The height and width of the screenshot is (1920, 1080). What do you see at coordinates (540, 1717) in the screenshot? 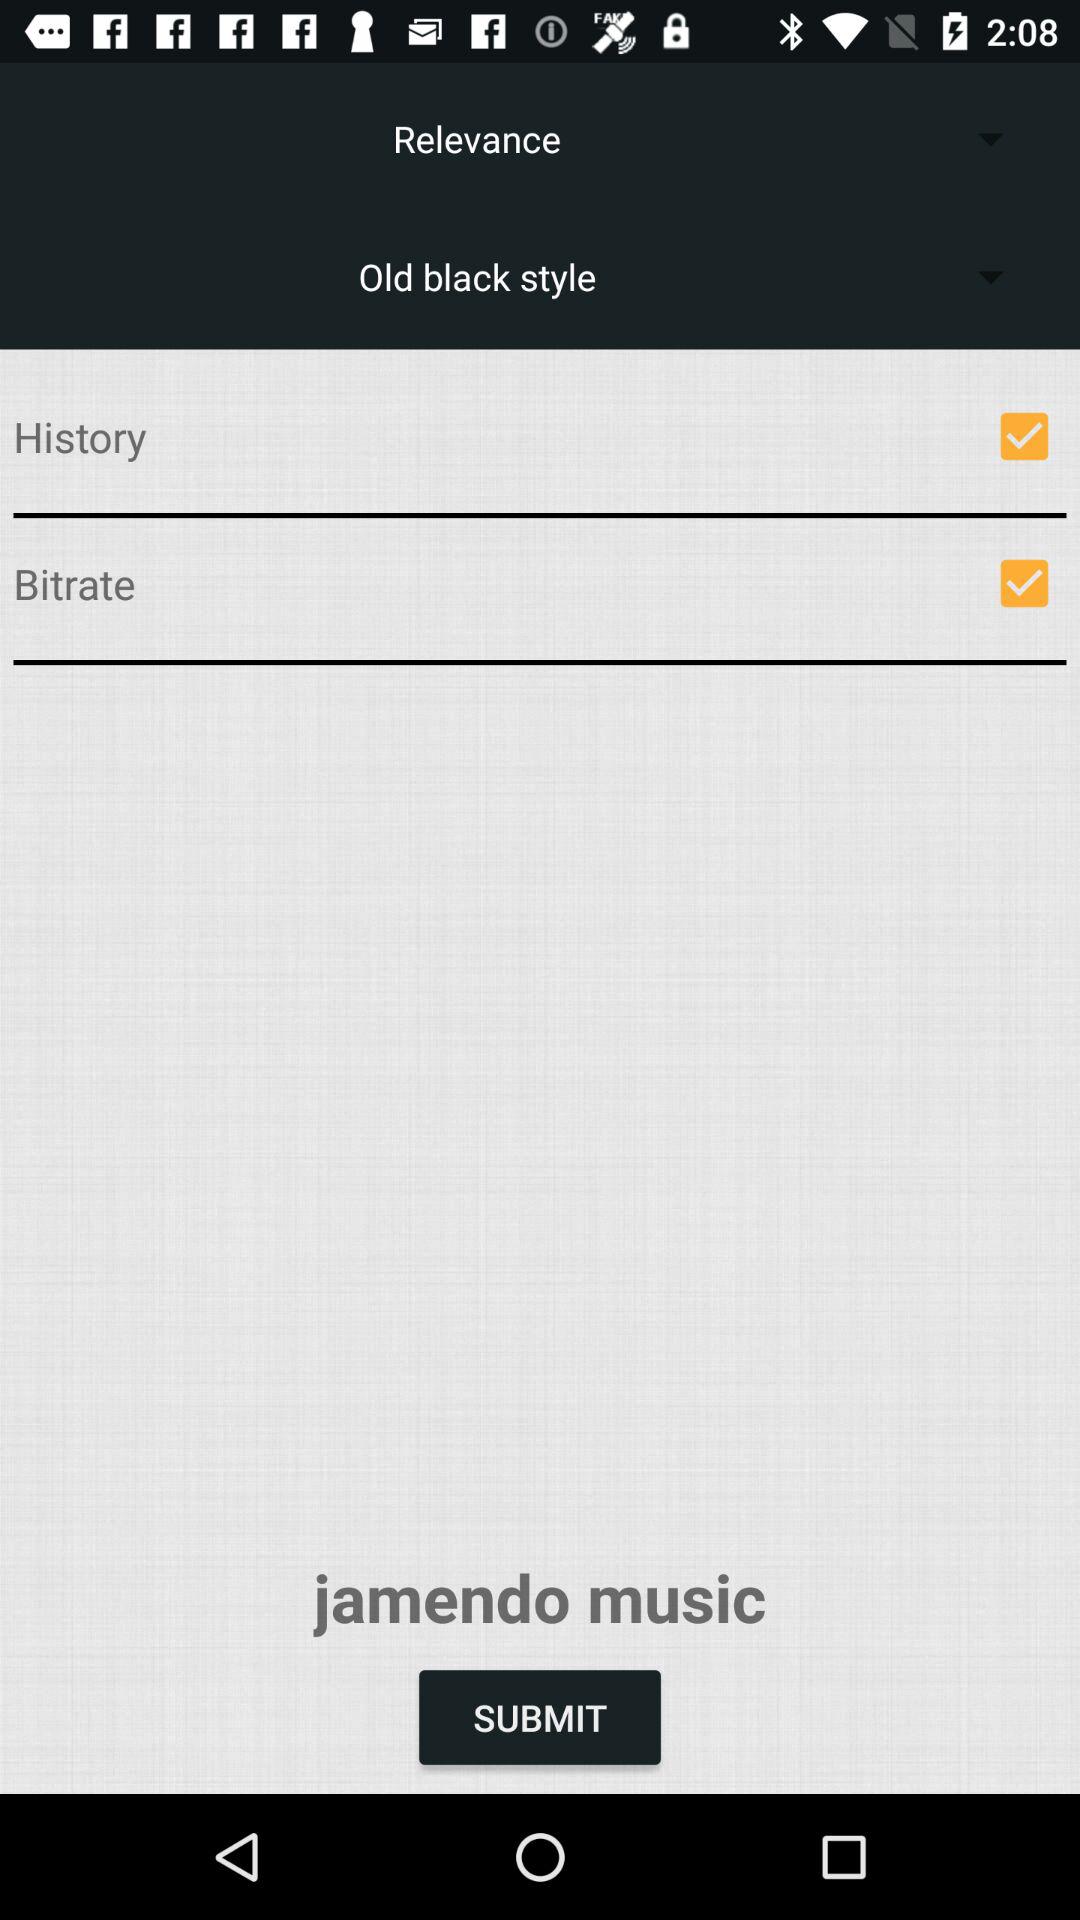
I see `choose item below jamendo music icon` at bounding box center [540, 1717].